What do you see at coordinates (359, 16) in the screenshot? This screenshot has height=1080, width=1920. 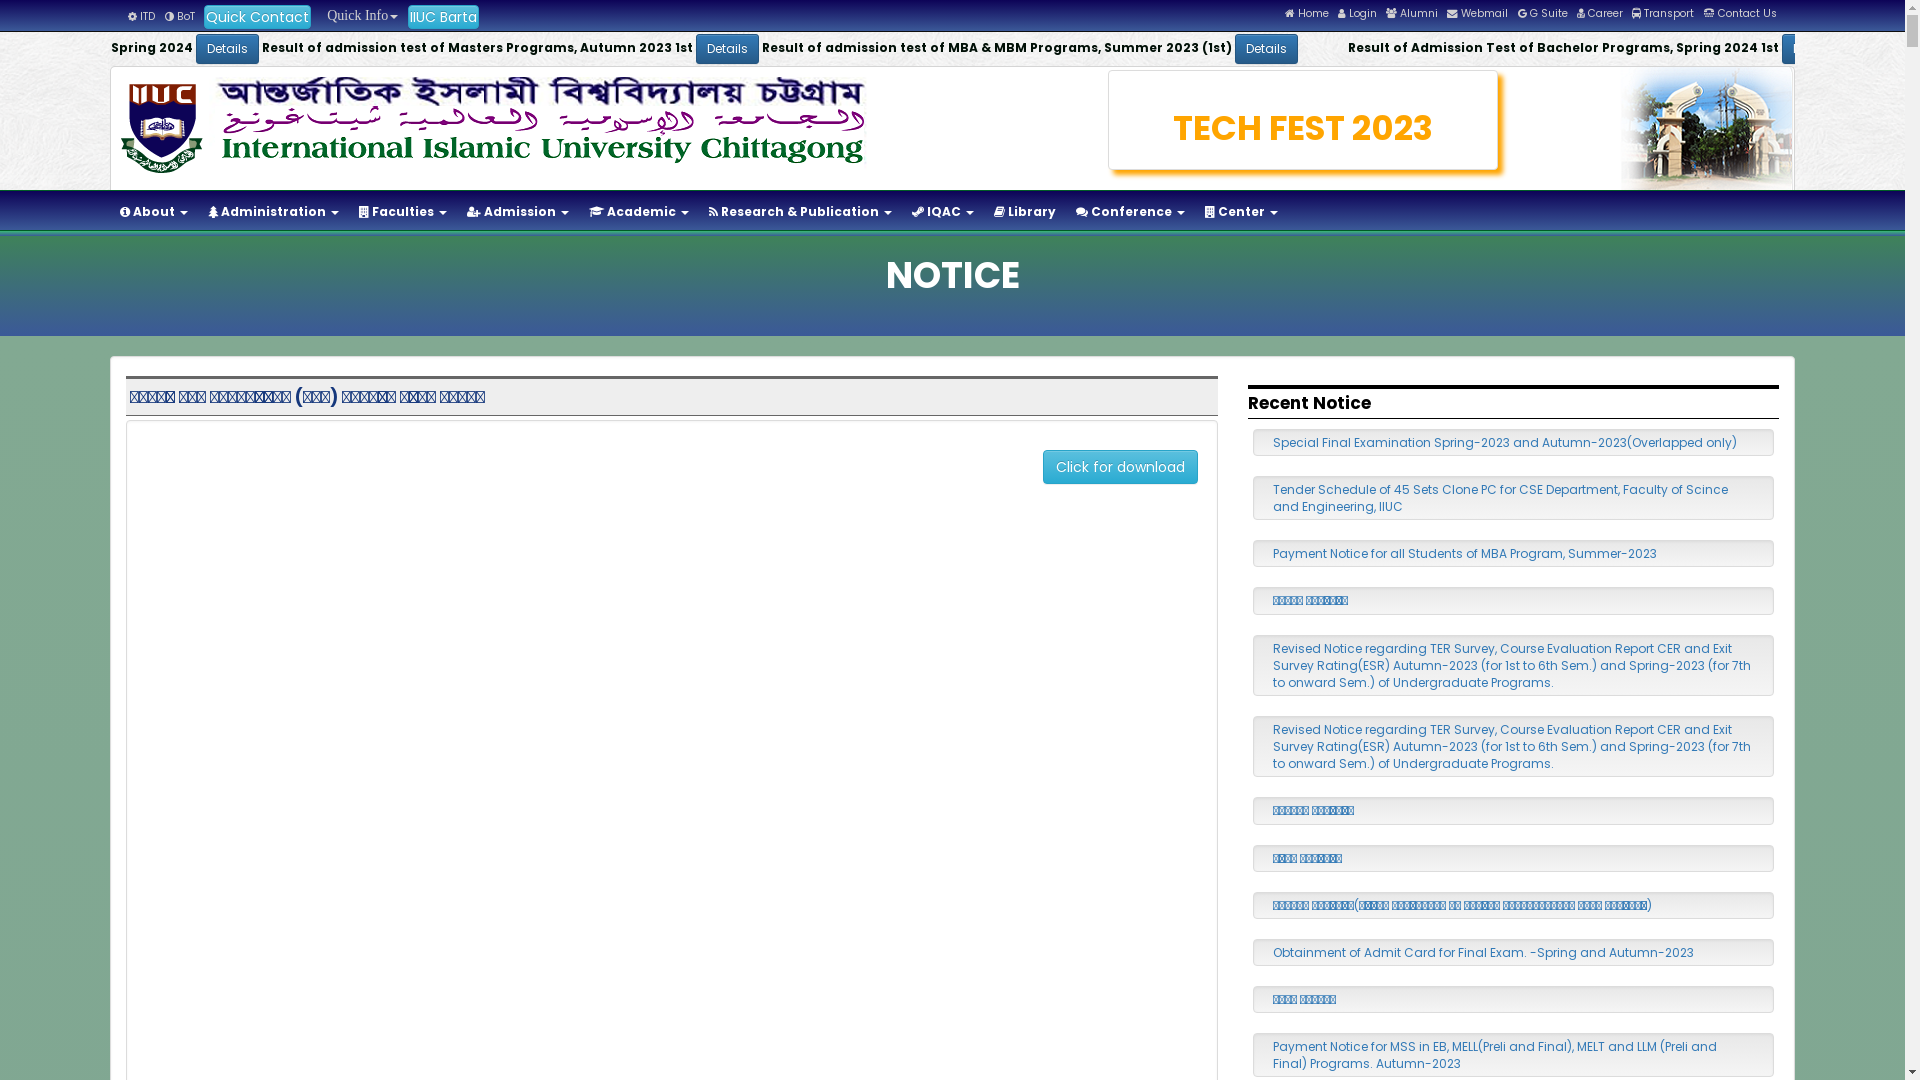 I see `  Quick Info` at bounding box center [359, 16].